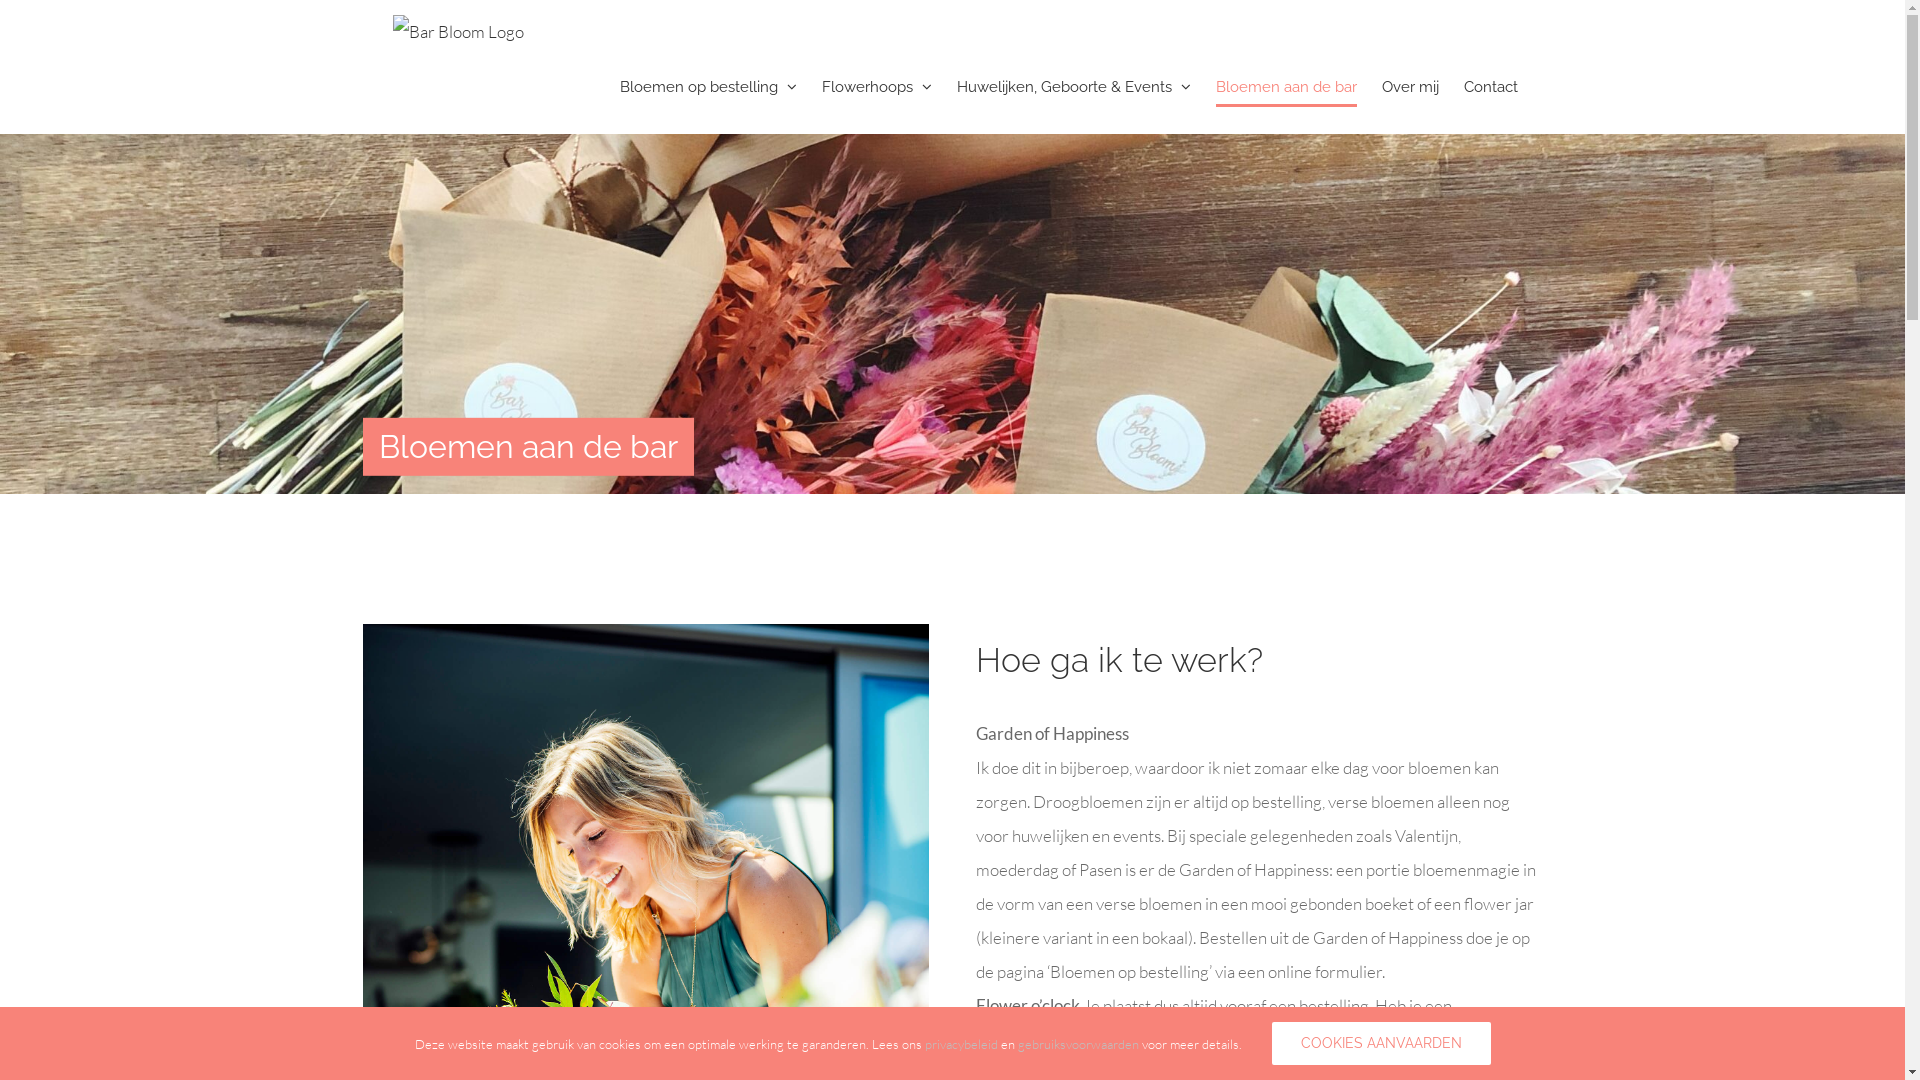 Image resolution: width=1920 pixels, height=1080 pixels. I want to click on Bloemen op bestelling, so click(708, 87).